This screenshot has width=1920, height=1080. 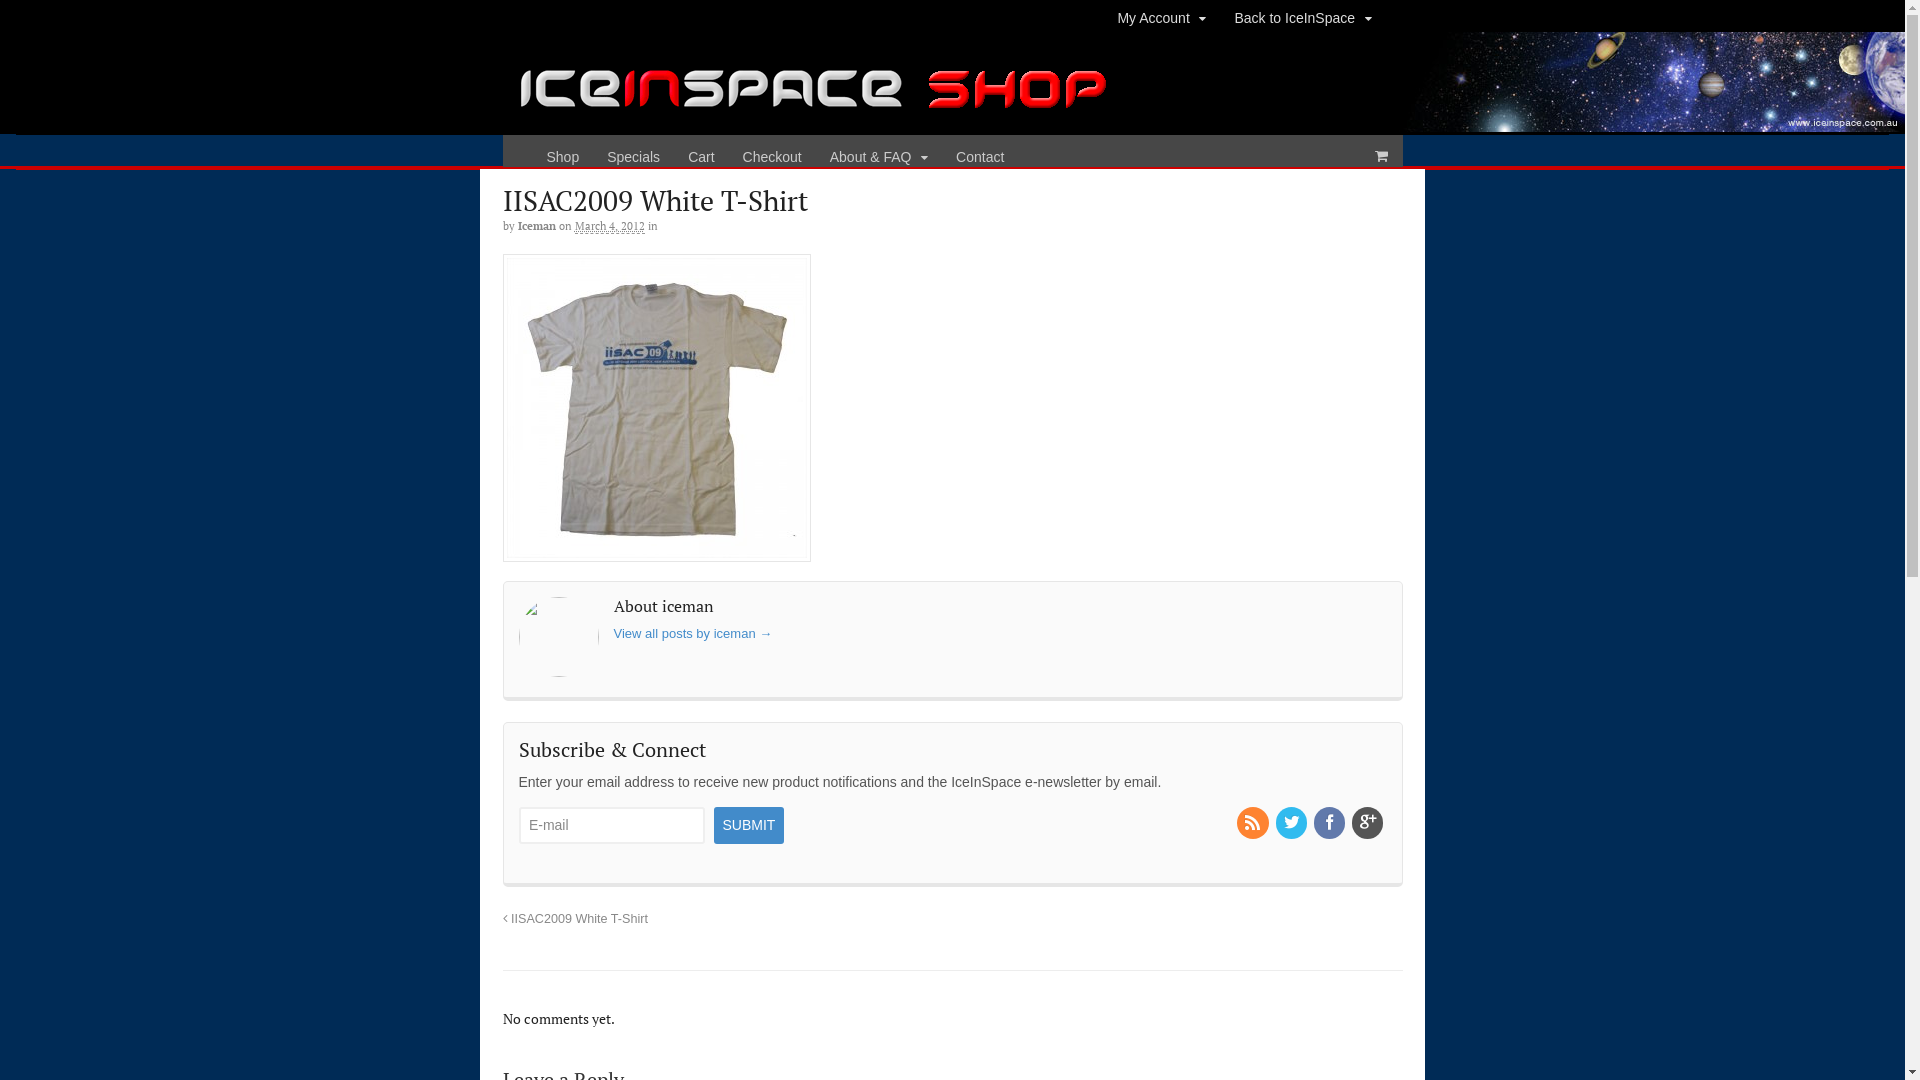 I want to click on About & FAQ, so click(x=879, y=158).